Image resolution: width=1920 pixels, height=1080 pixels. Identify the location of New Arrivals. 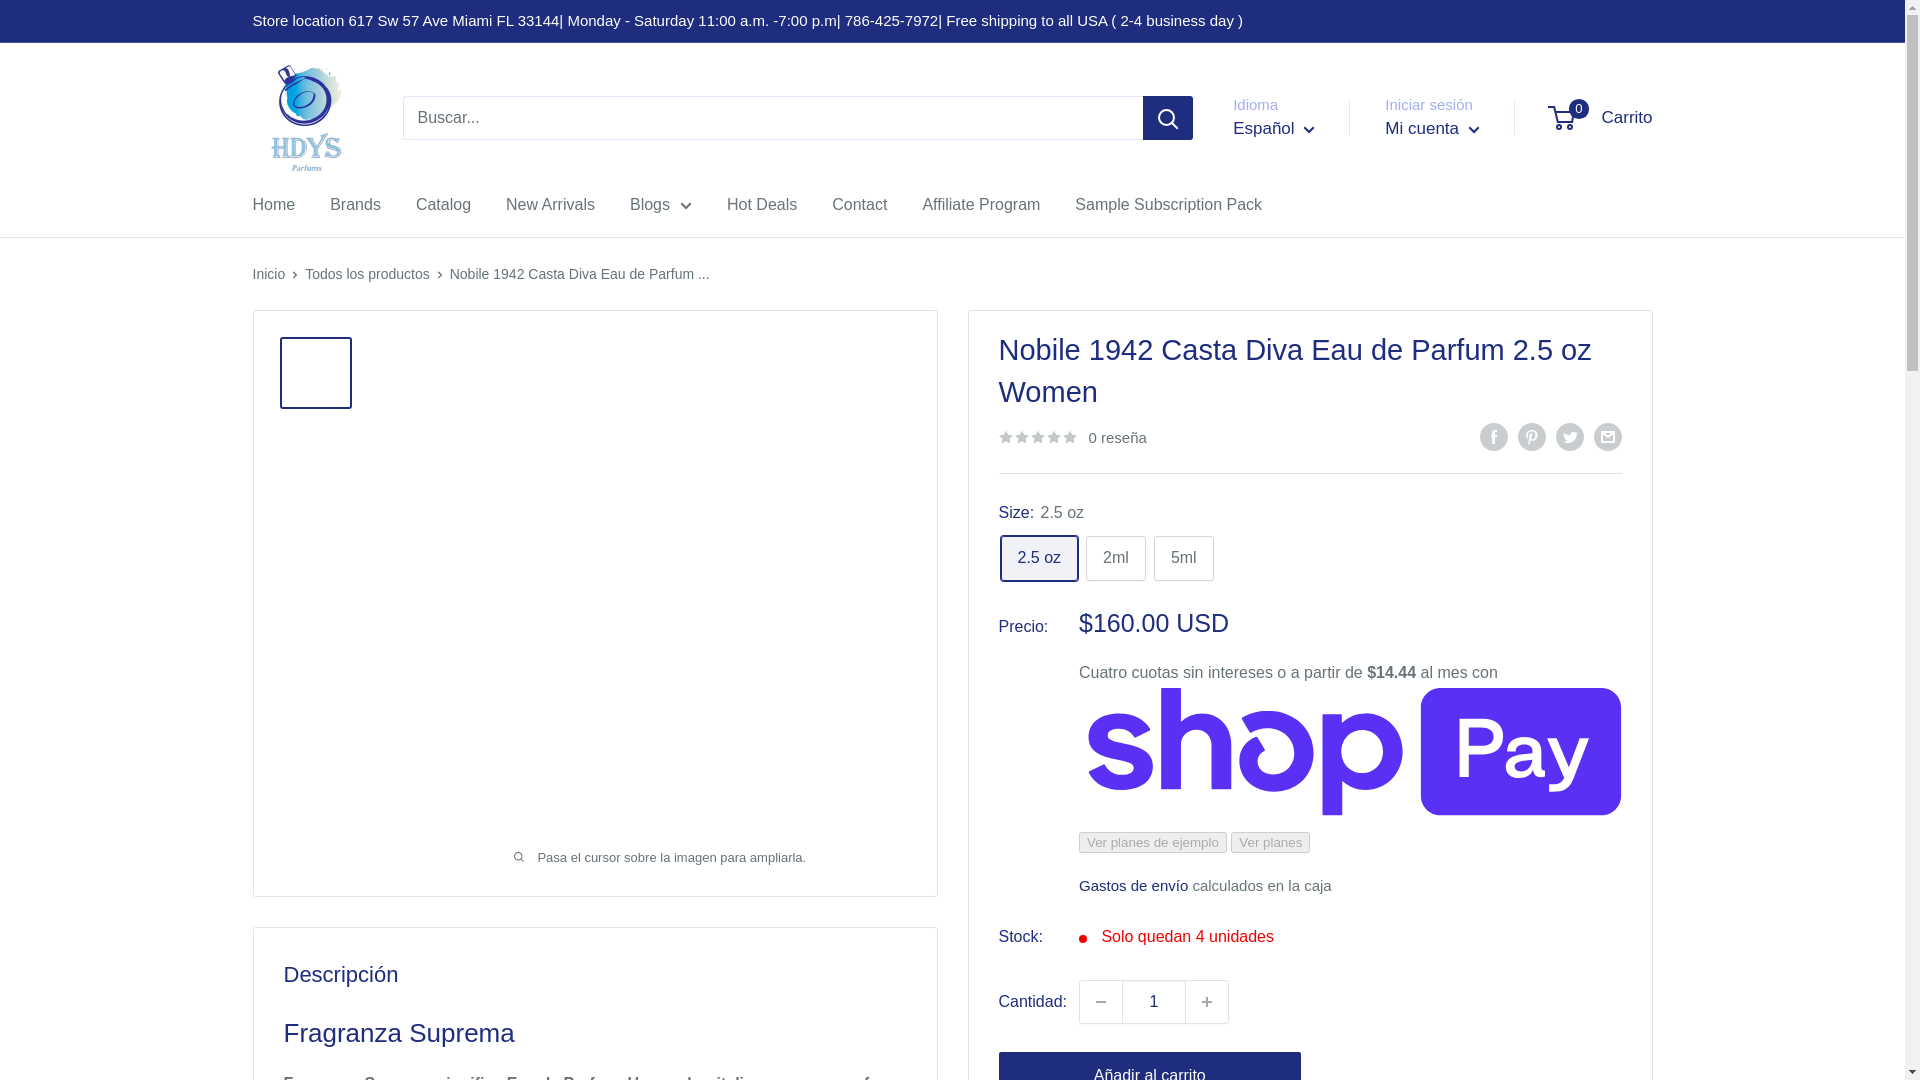
(1601, 117).